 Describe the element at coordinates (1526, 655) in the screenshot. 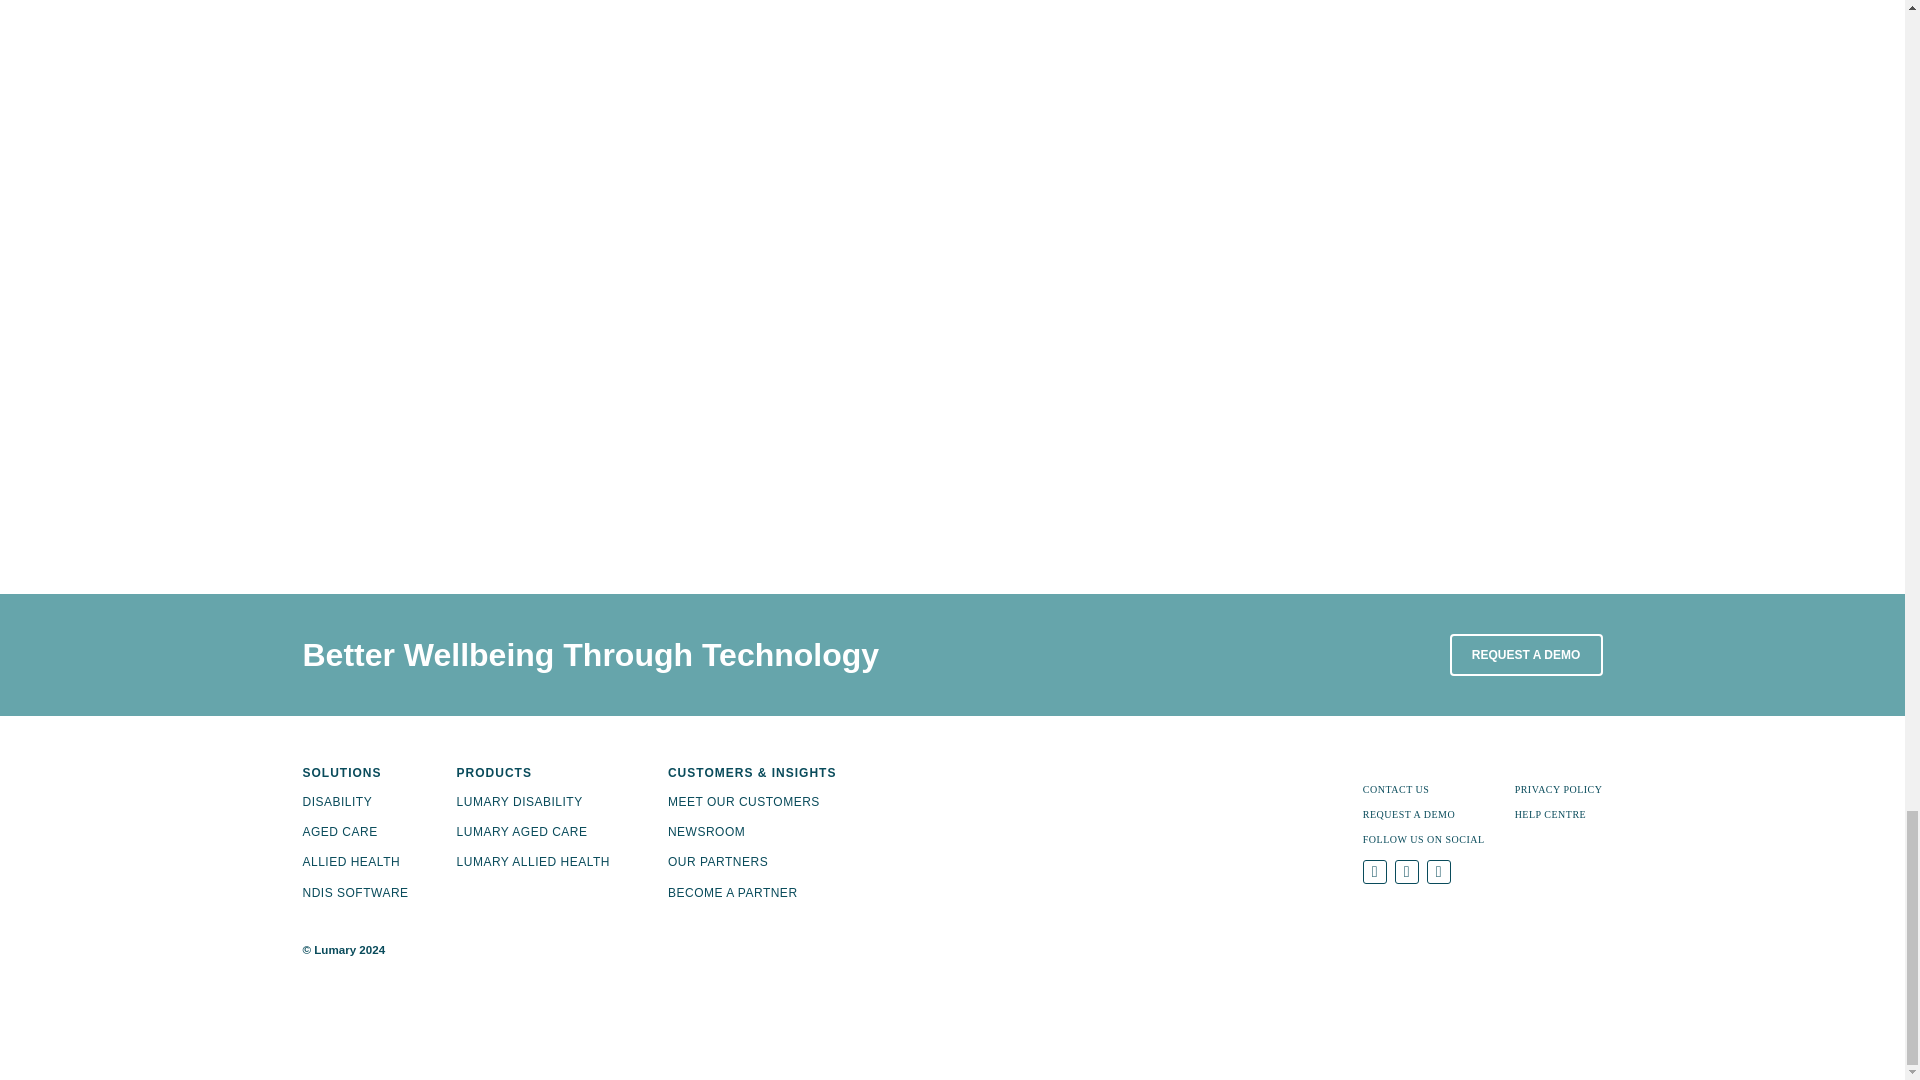

I see `REQUEST A DEMO` at that location.